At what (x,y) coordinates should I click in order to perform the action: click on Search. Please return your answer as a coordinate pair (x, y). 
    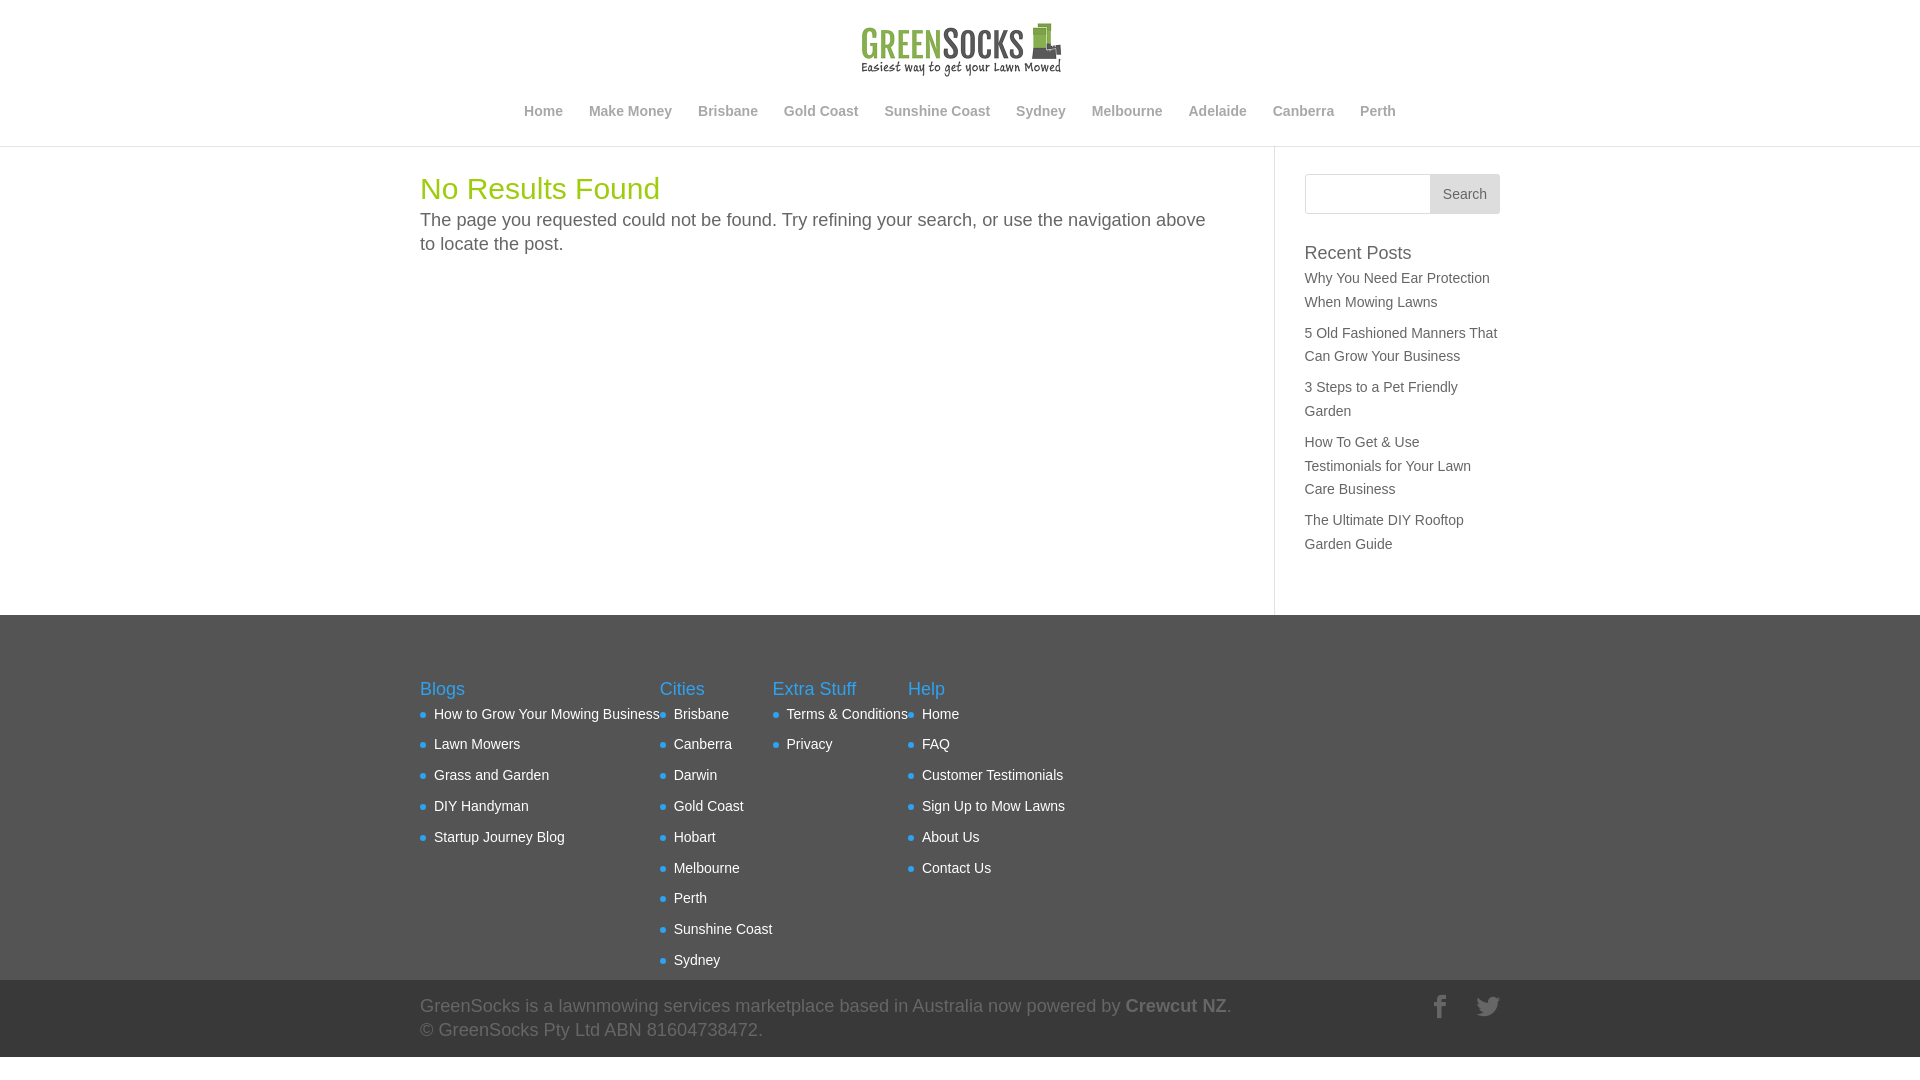
    Looking at the image, I should click on (1465, 194).